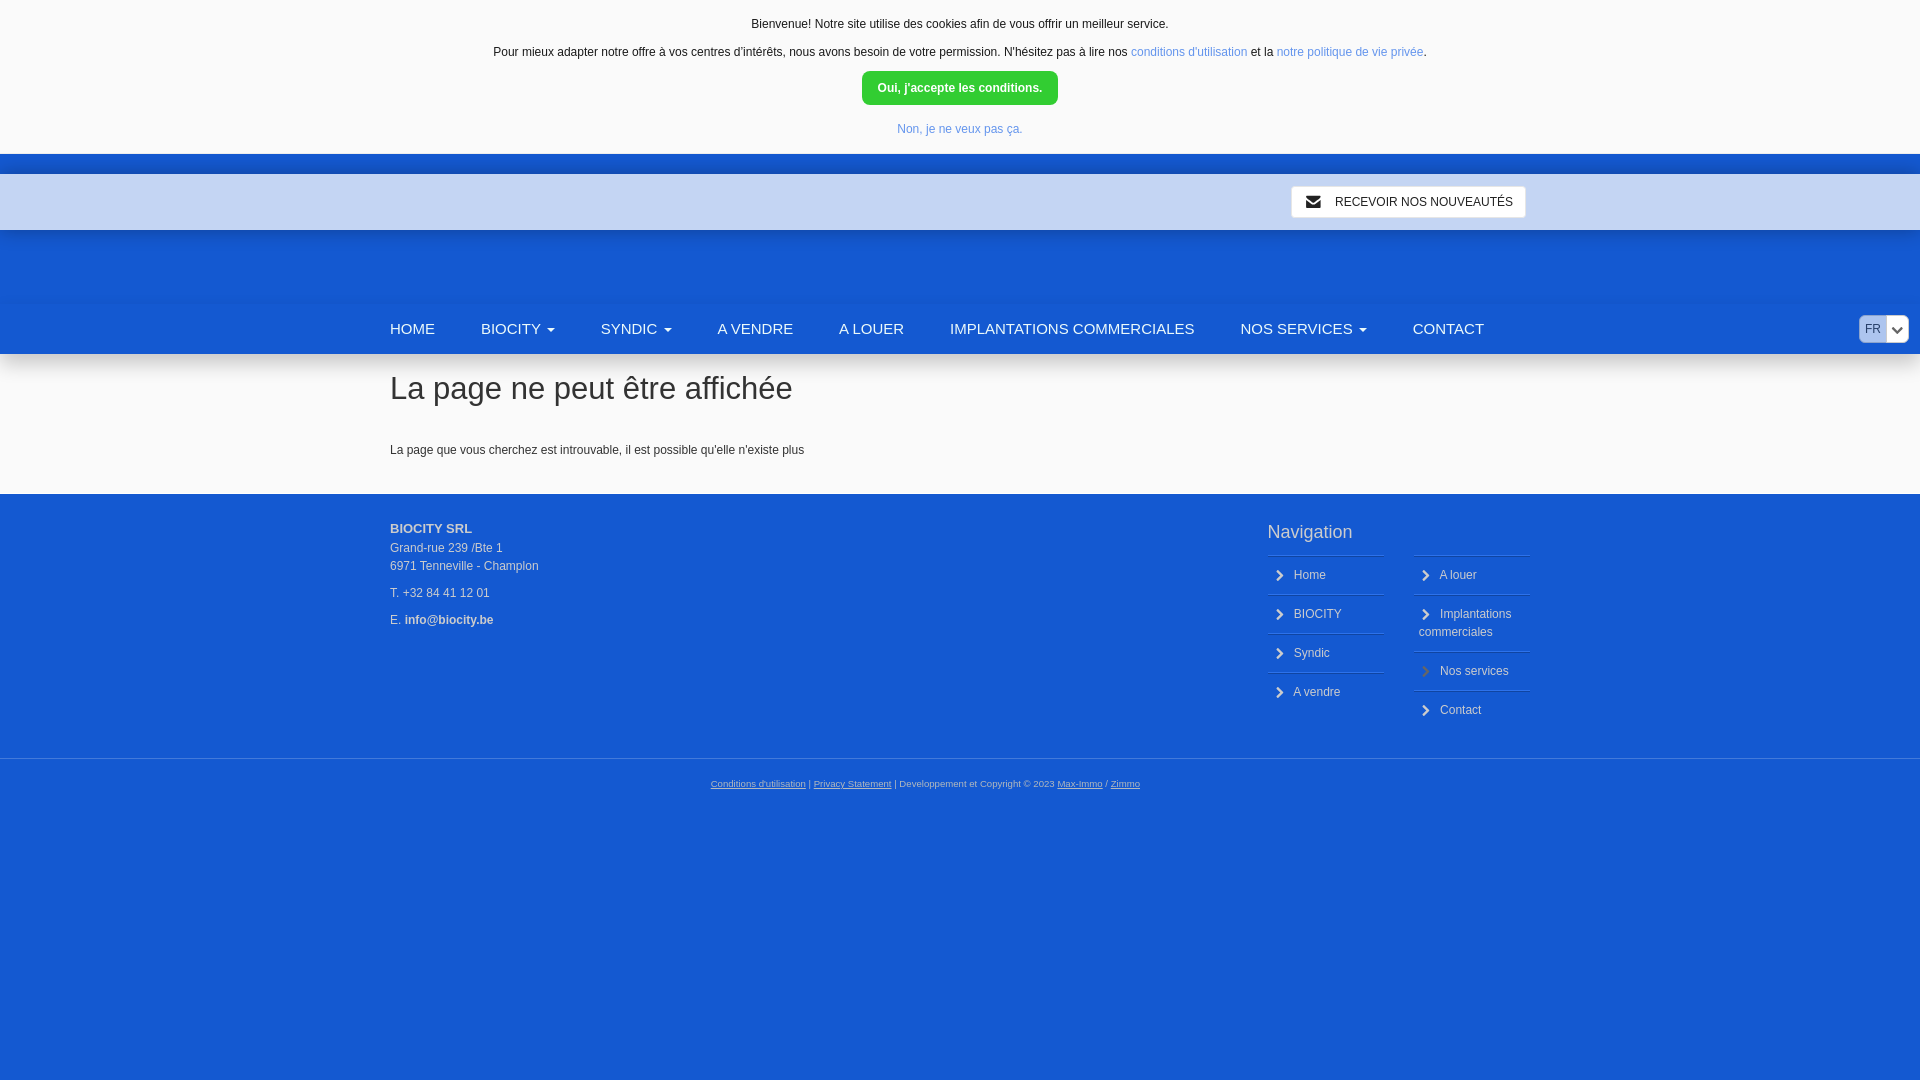 Image resolution: width=1920 pixels, height=1080 pixels. Describe the element at coordinates (1326, 614) in the screenshot. I see `BIOCITY` at that location.